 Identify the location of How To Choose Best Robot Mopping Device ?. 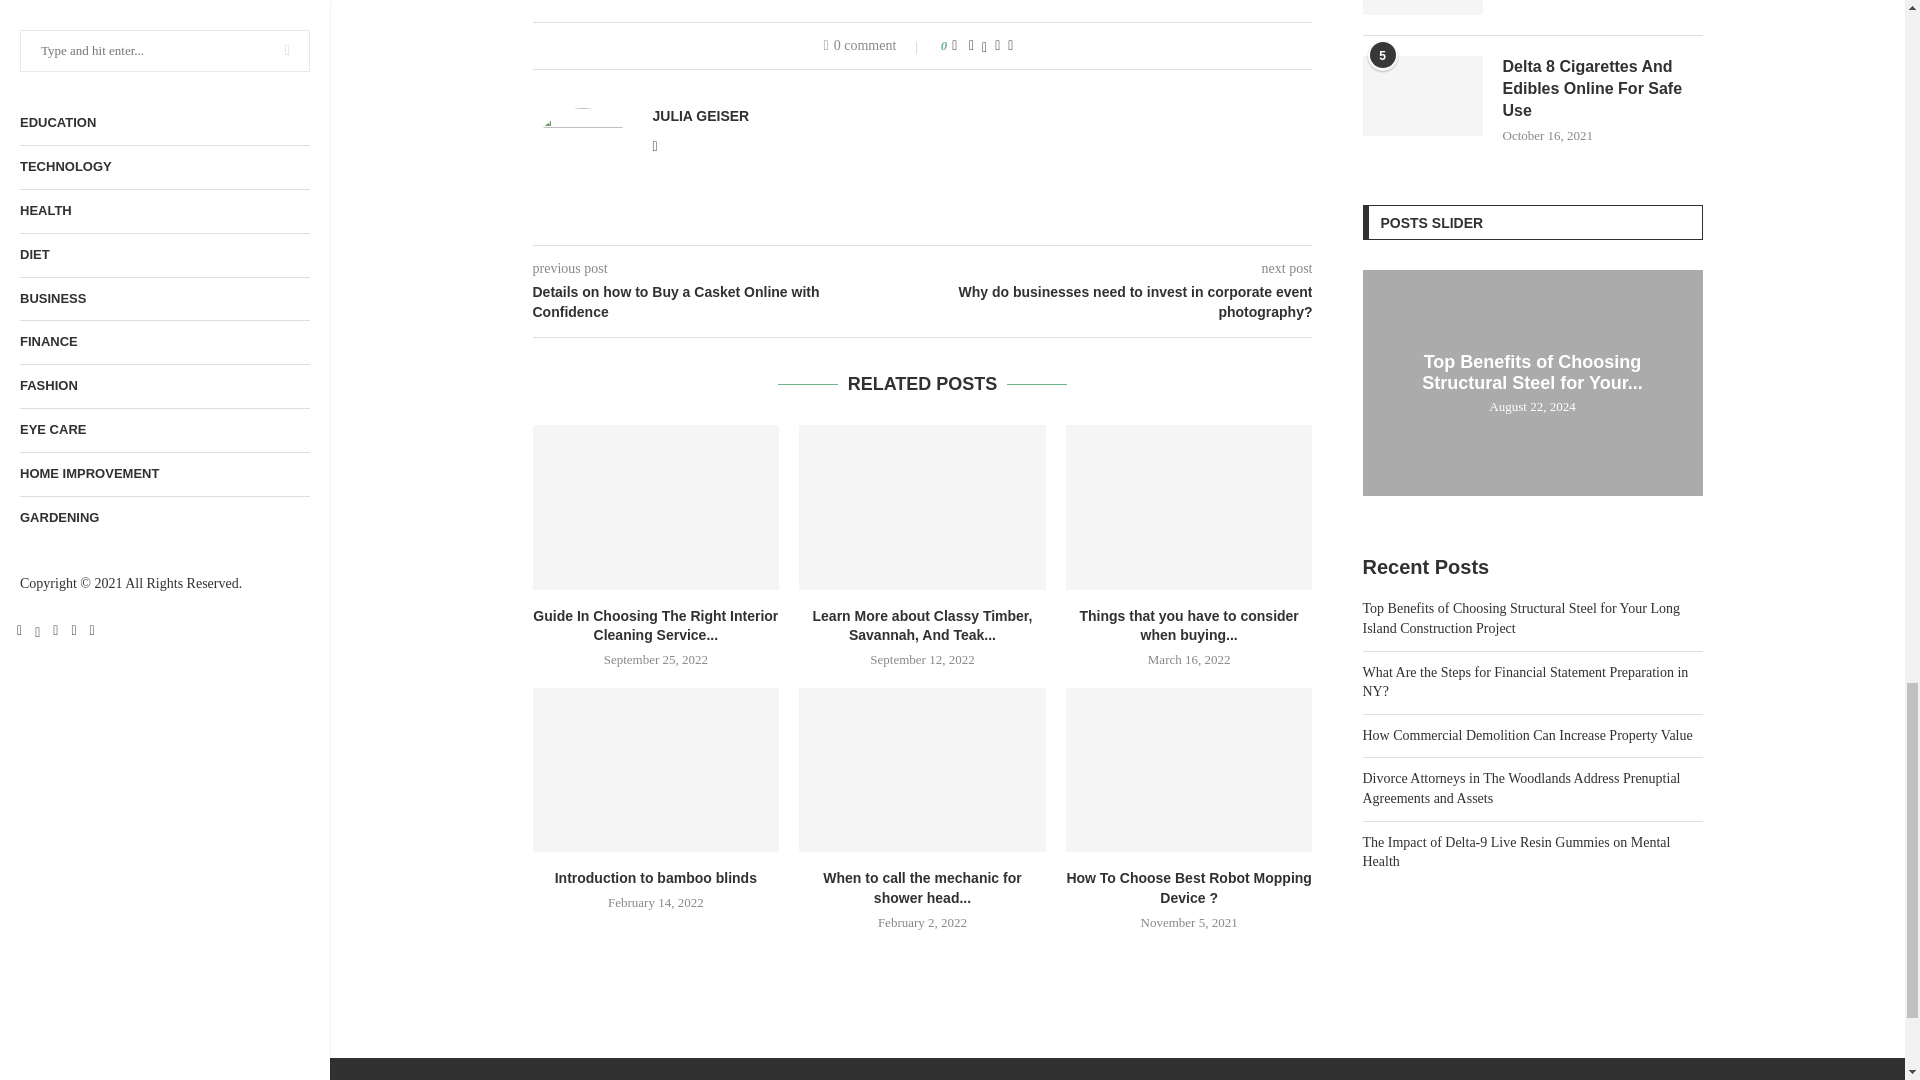
(1189, 770).